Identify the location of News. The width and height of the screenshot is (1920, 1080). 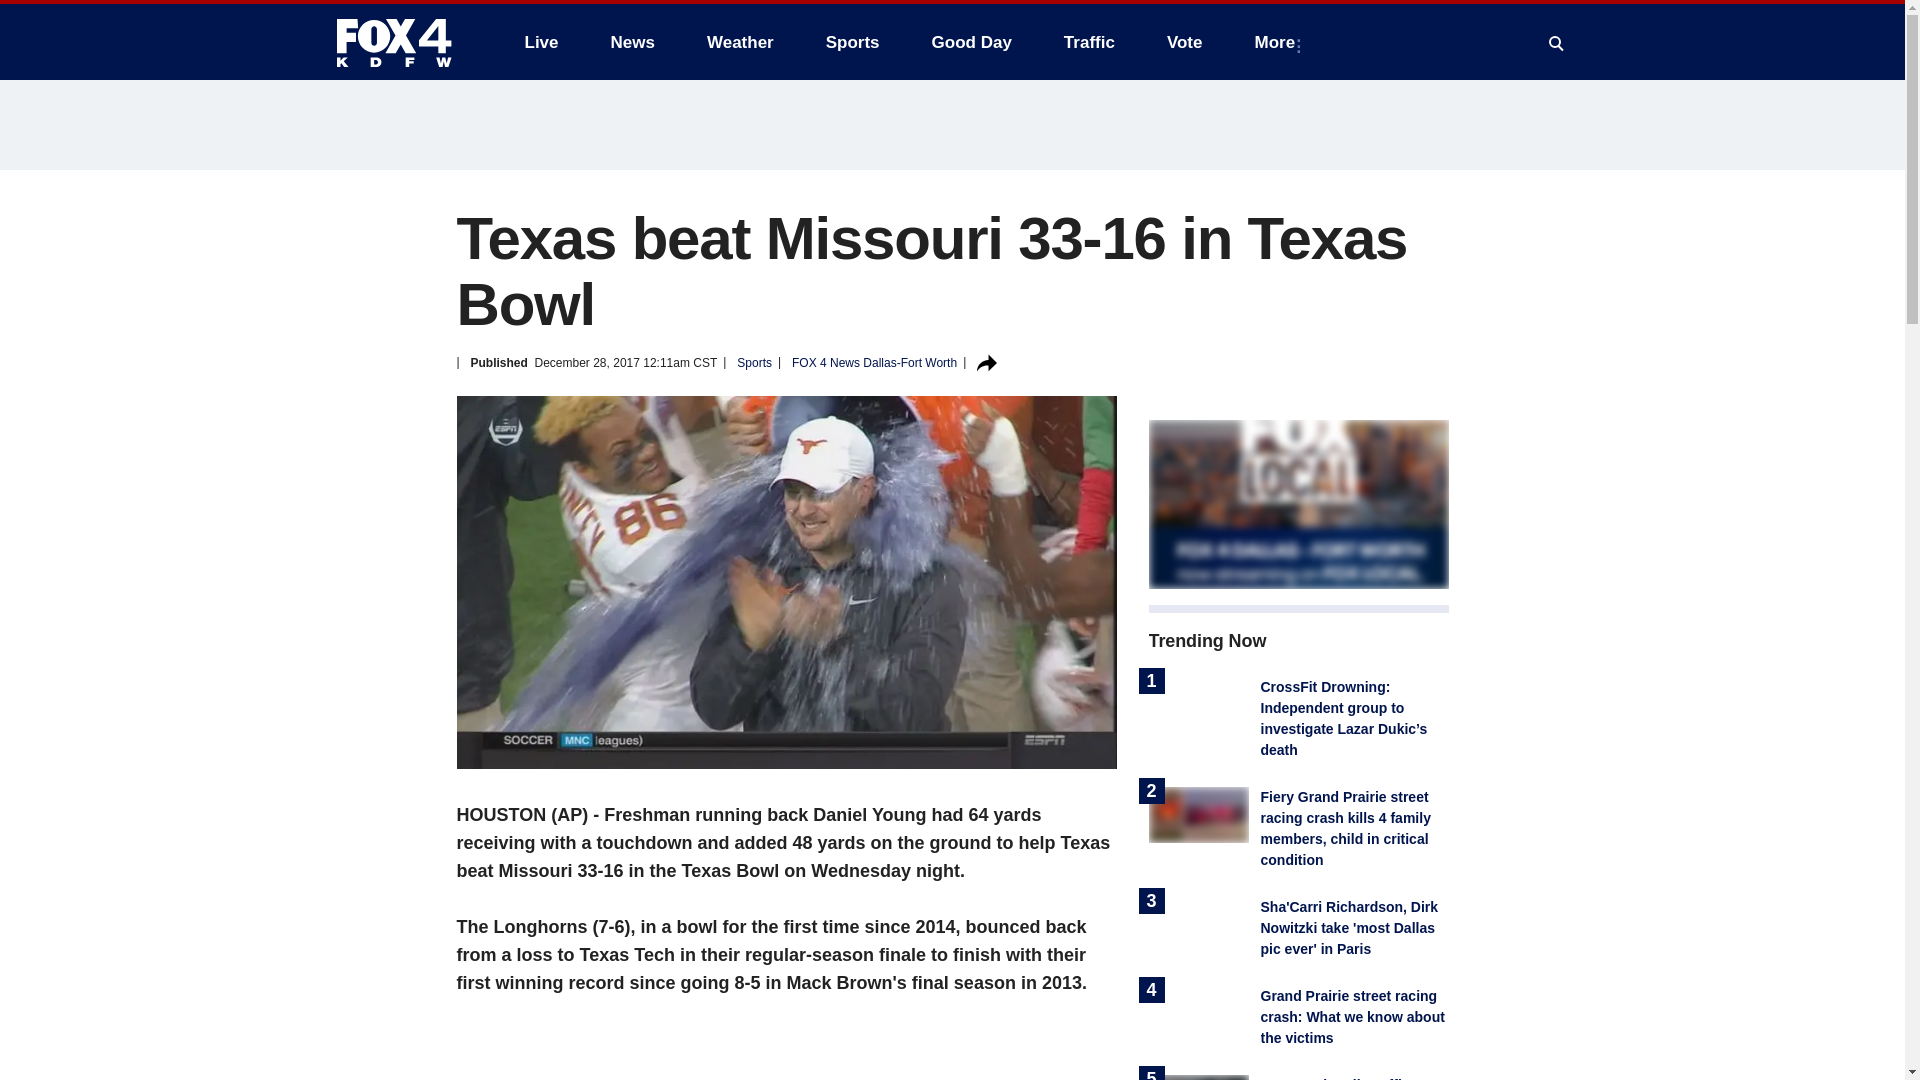
(632, 42).